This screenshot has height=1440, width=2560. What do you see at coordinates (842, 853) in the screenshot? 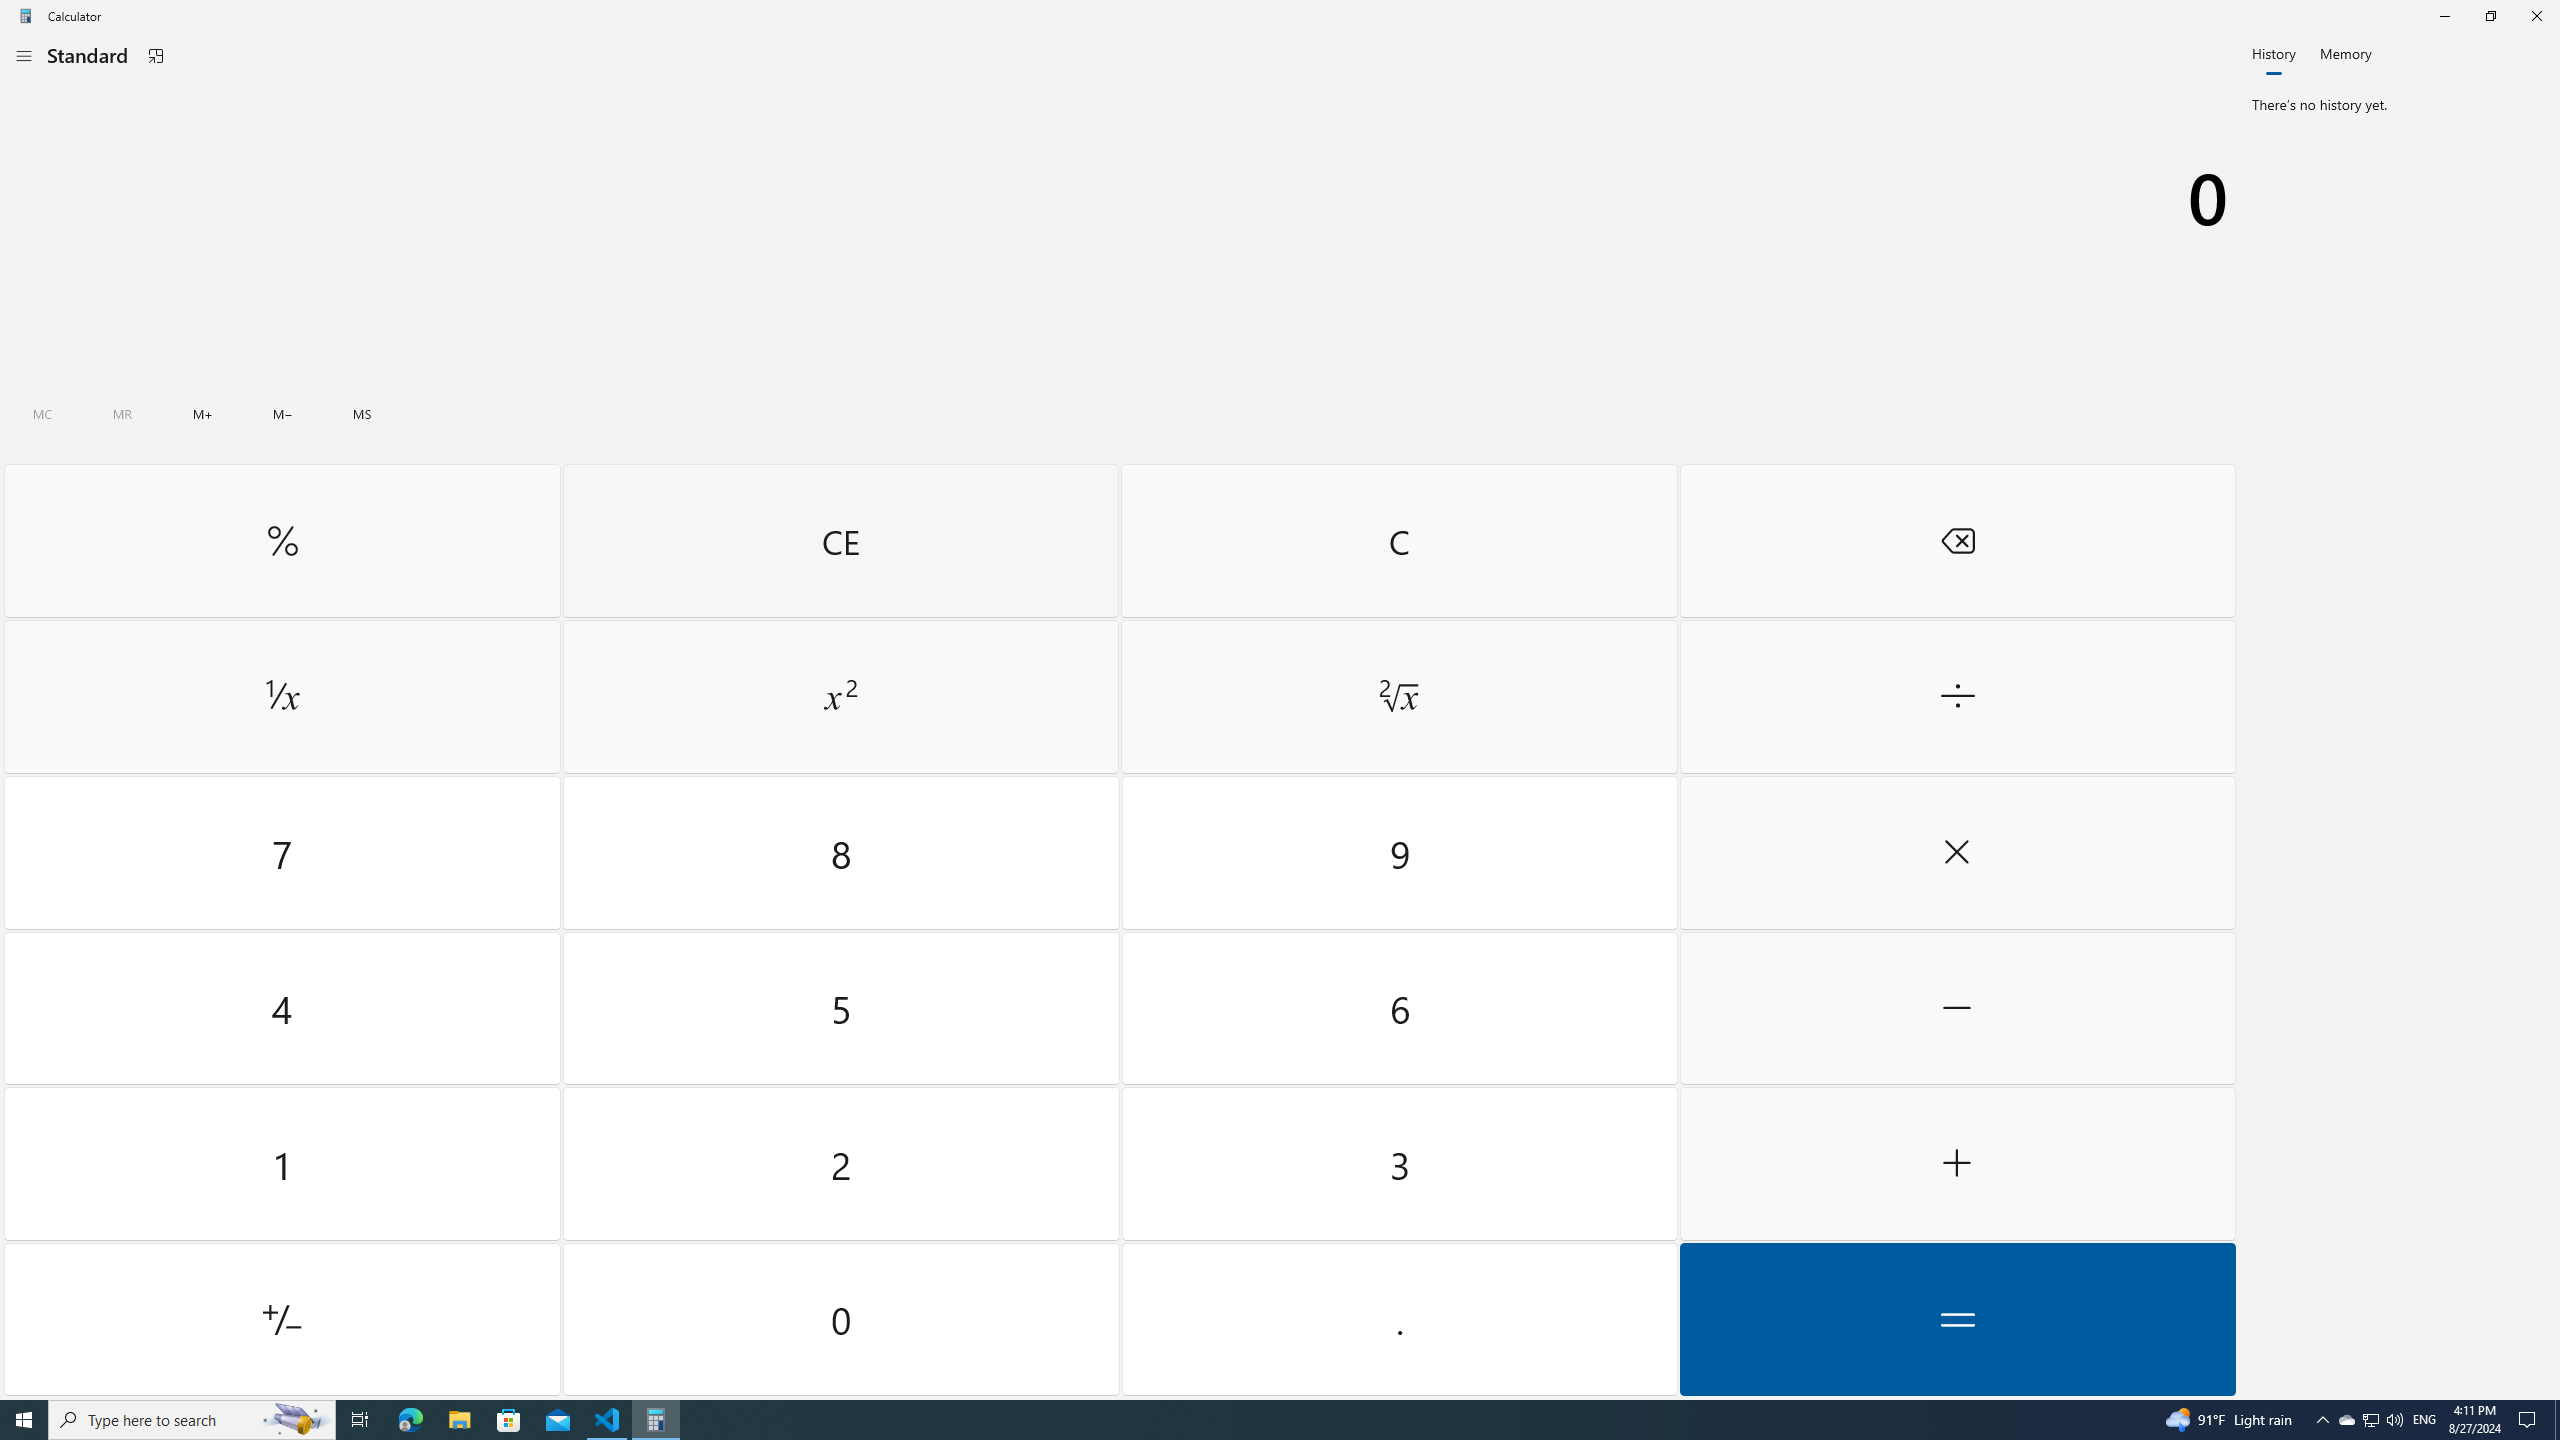
I see `Eight` at bounding box center [842, 853].